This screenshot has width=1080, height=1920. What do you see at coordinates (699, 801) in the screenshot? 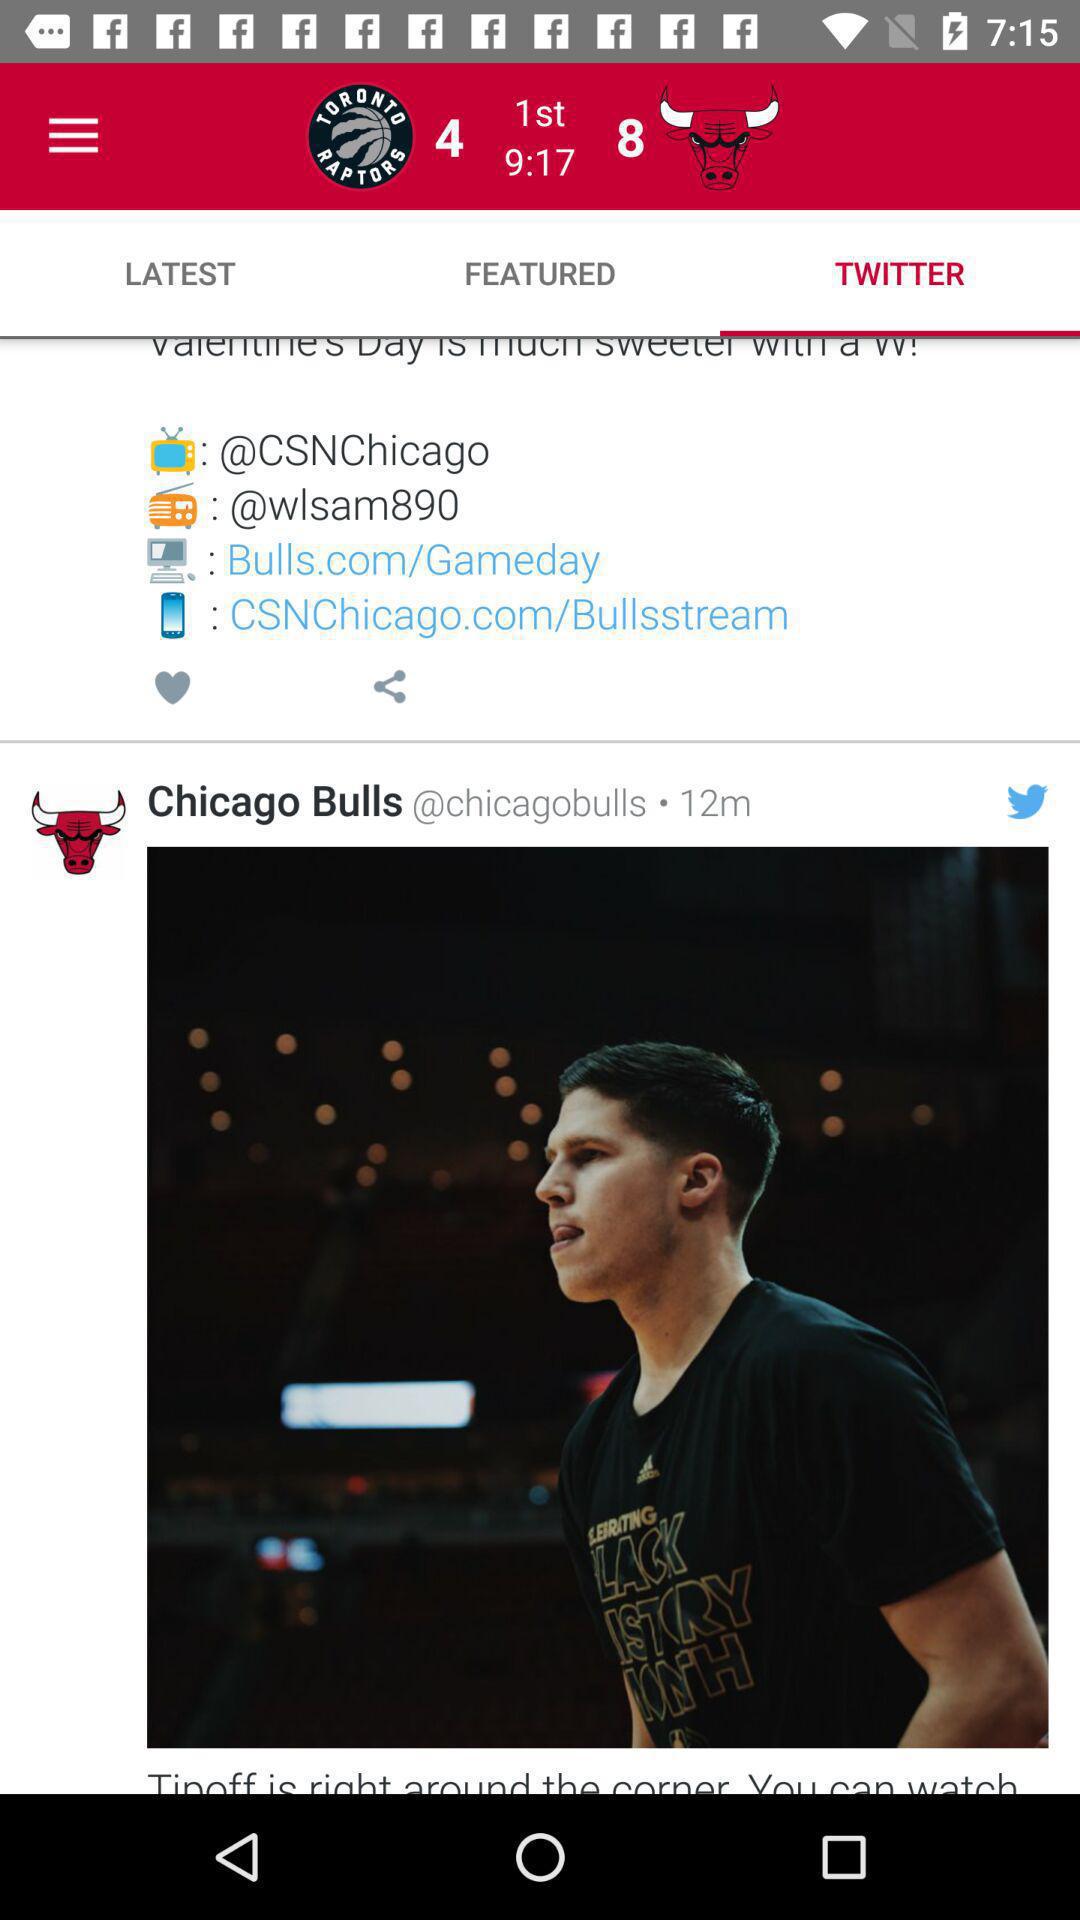
I see `open icon next to the @chicagobulls` at bounding box center [699, 801].